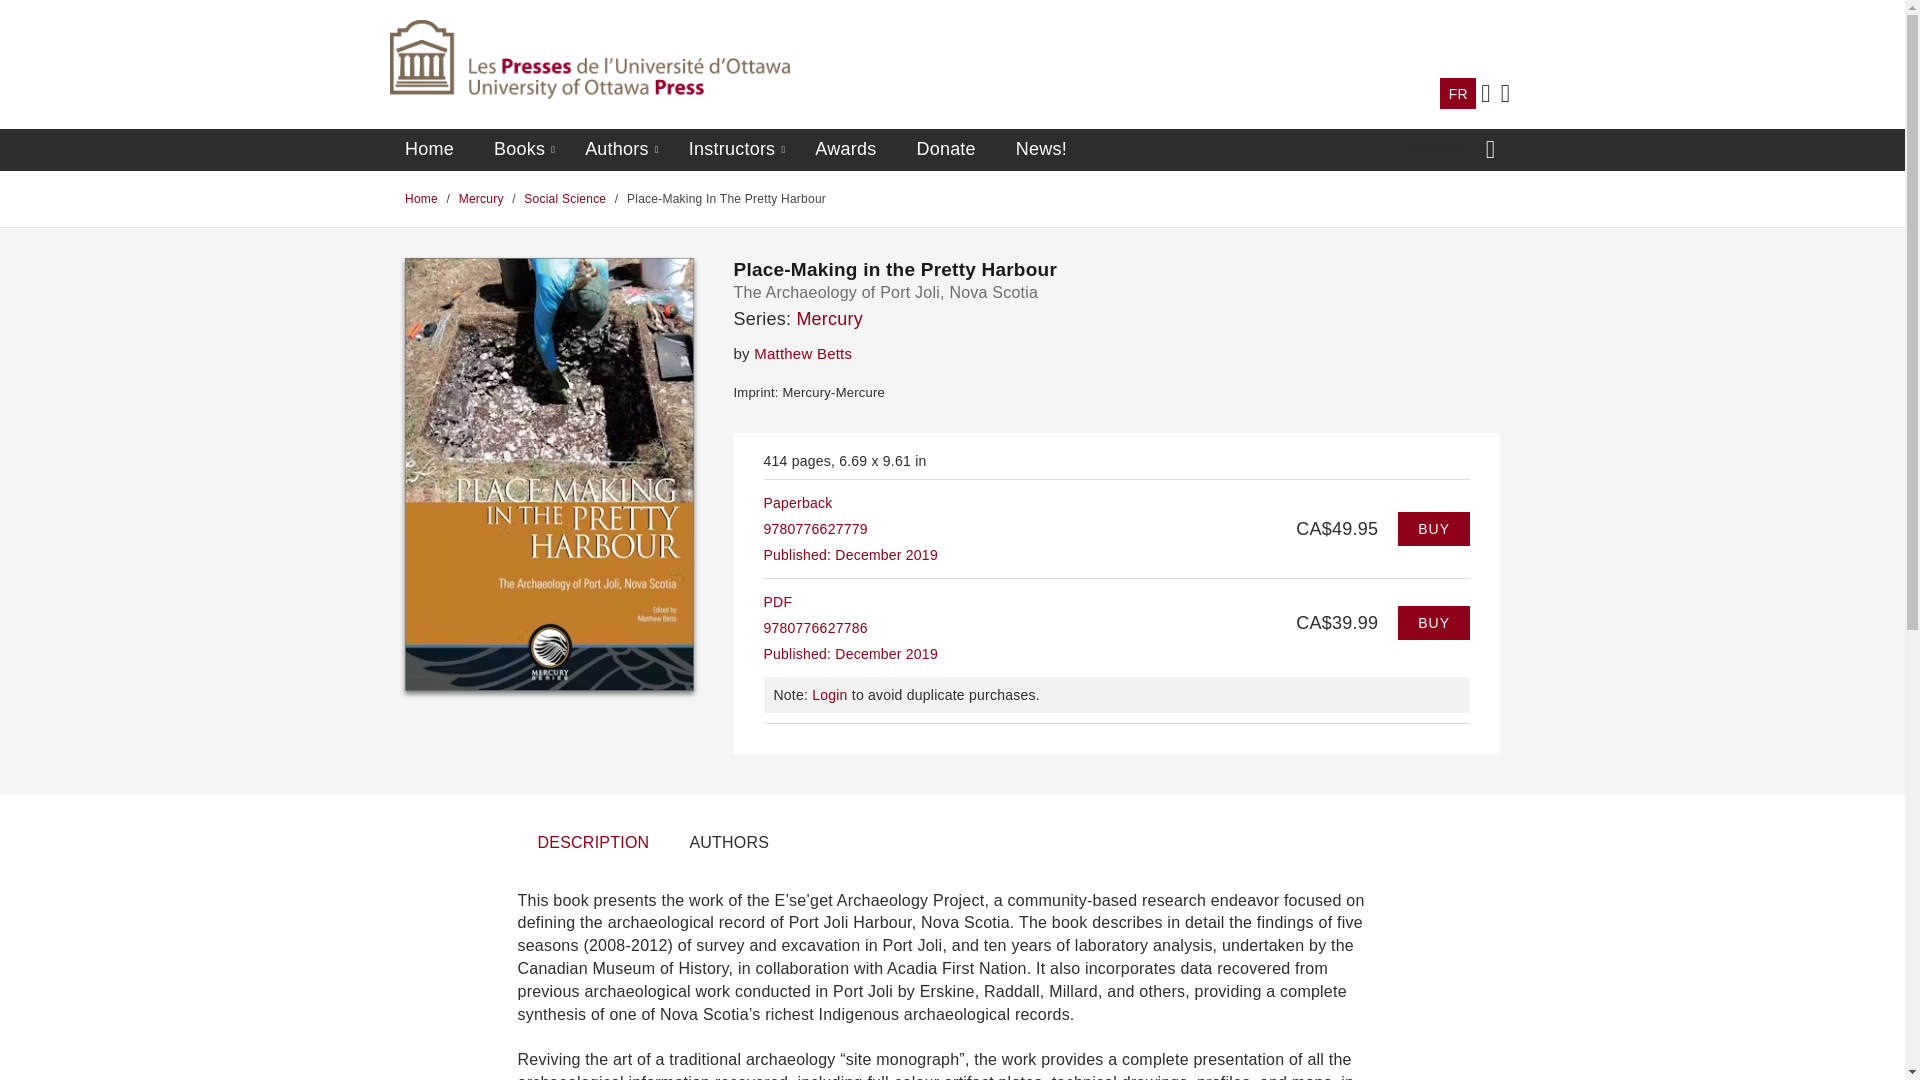 This screenshot has height=1080, width=1920. I want to click on View results for social science, so click(565, 199).